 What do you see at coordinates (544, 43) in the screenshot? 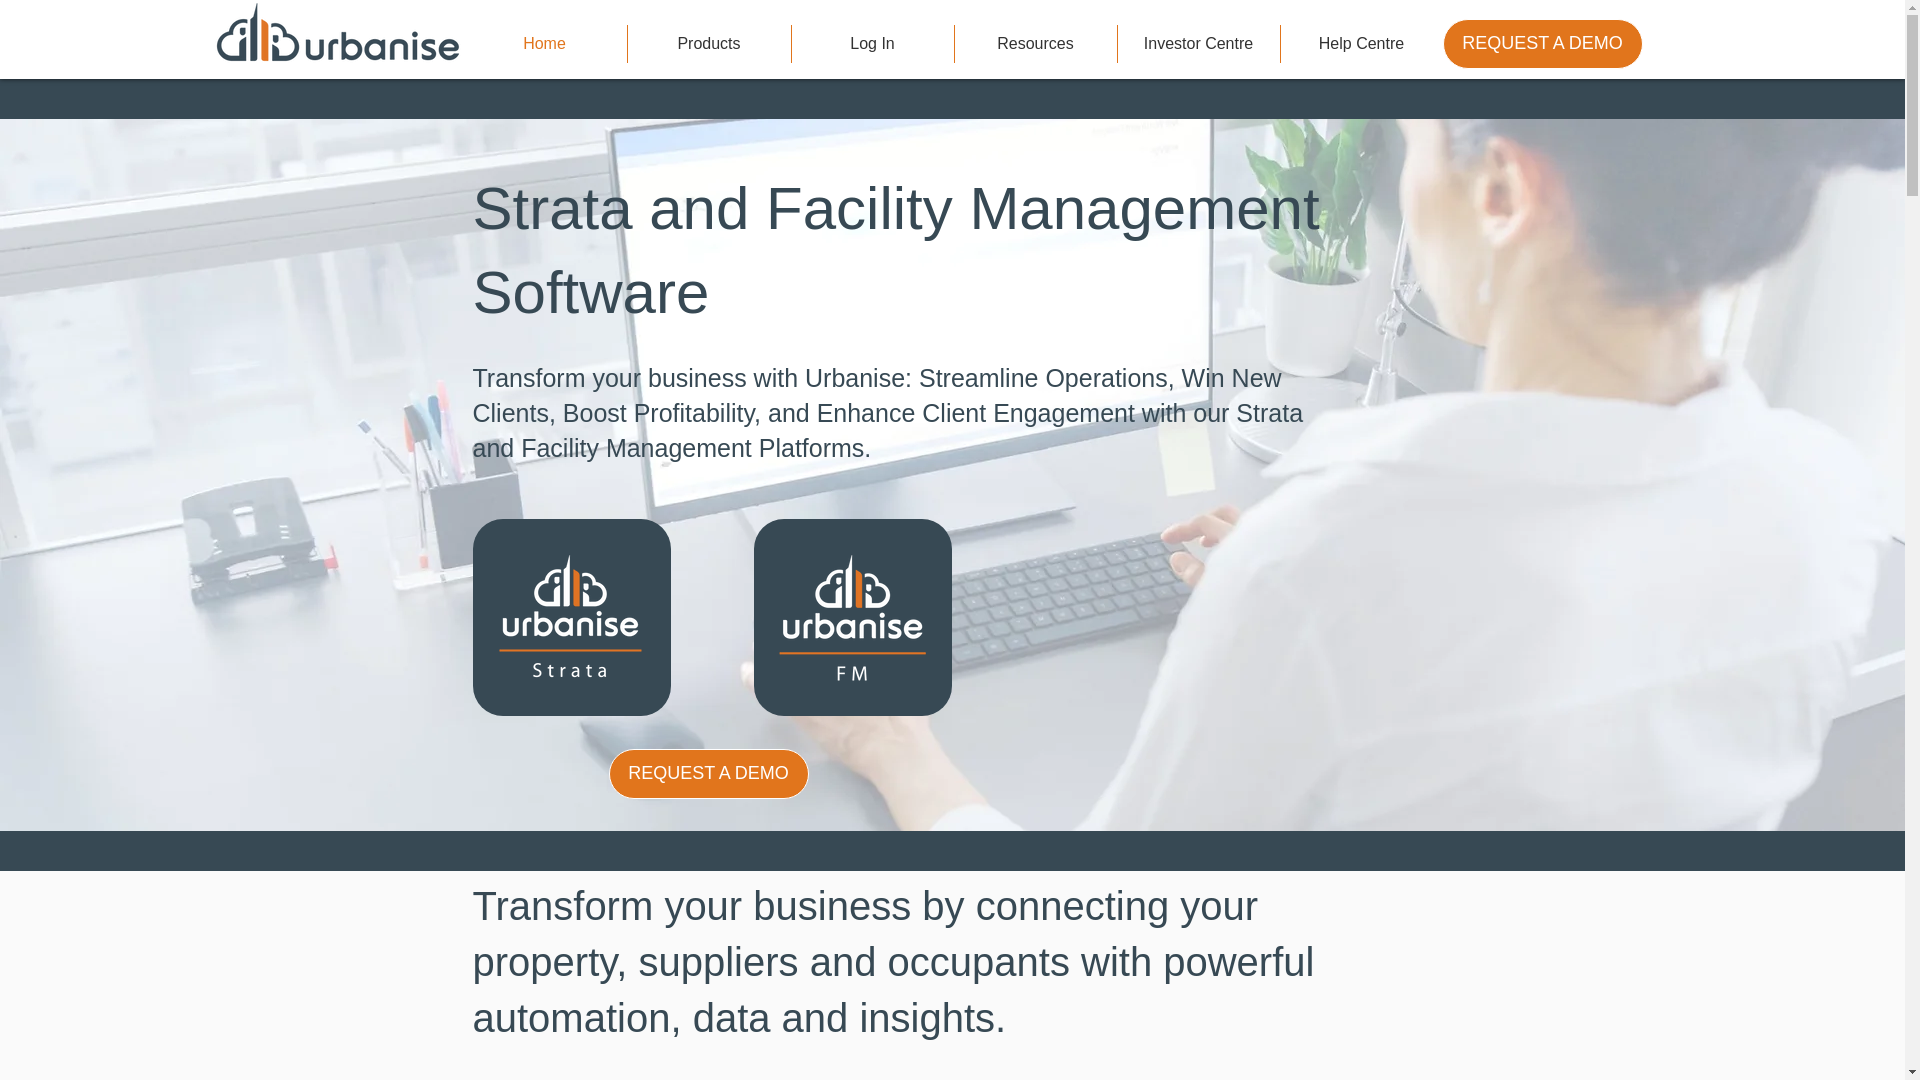
I see `Home` at bounding box center [544, 43].